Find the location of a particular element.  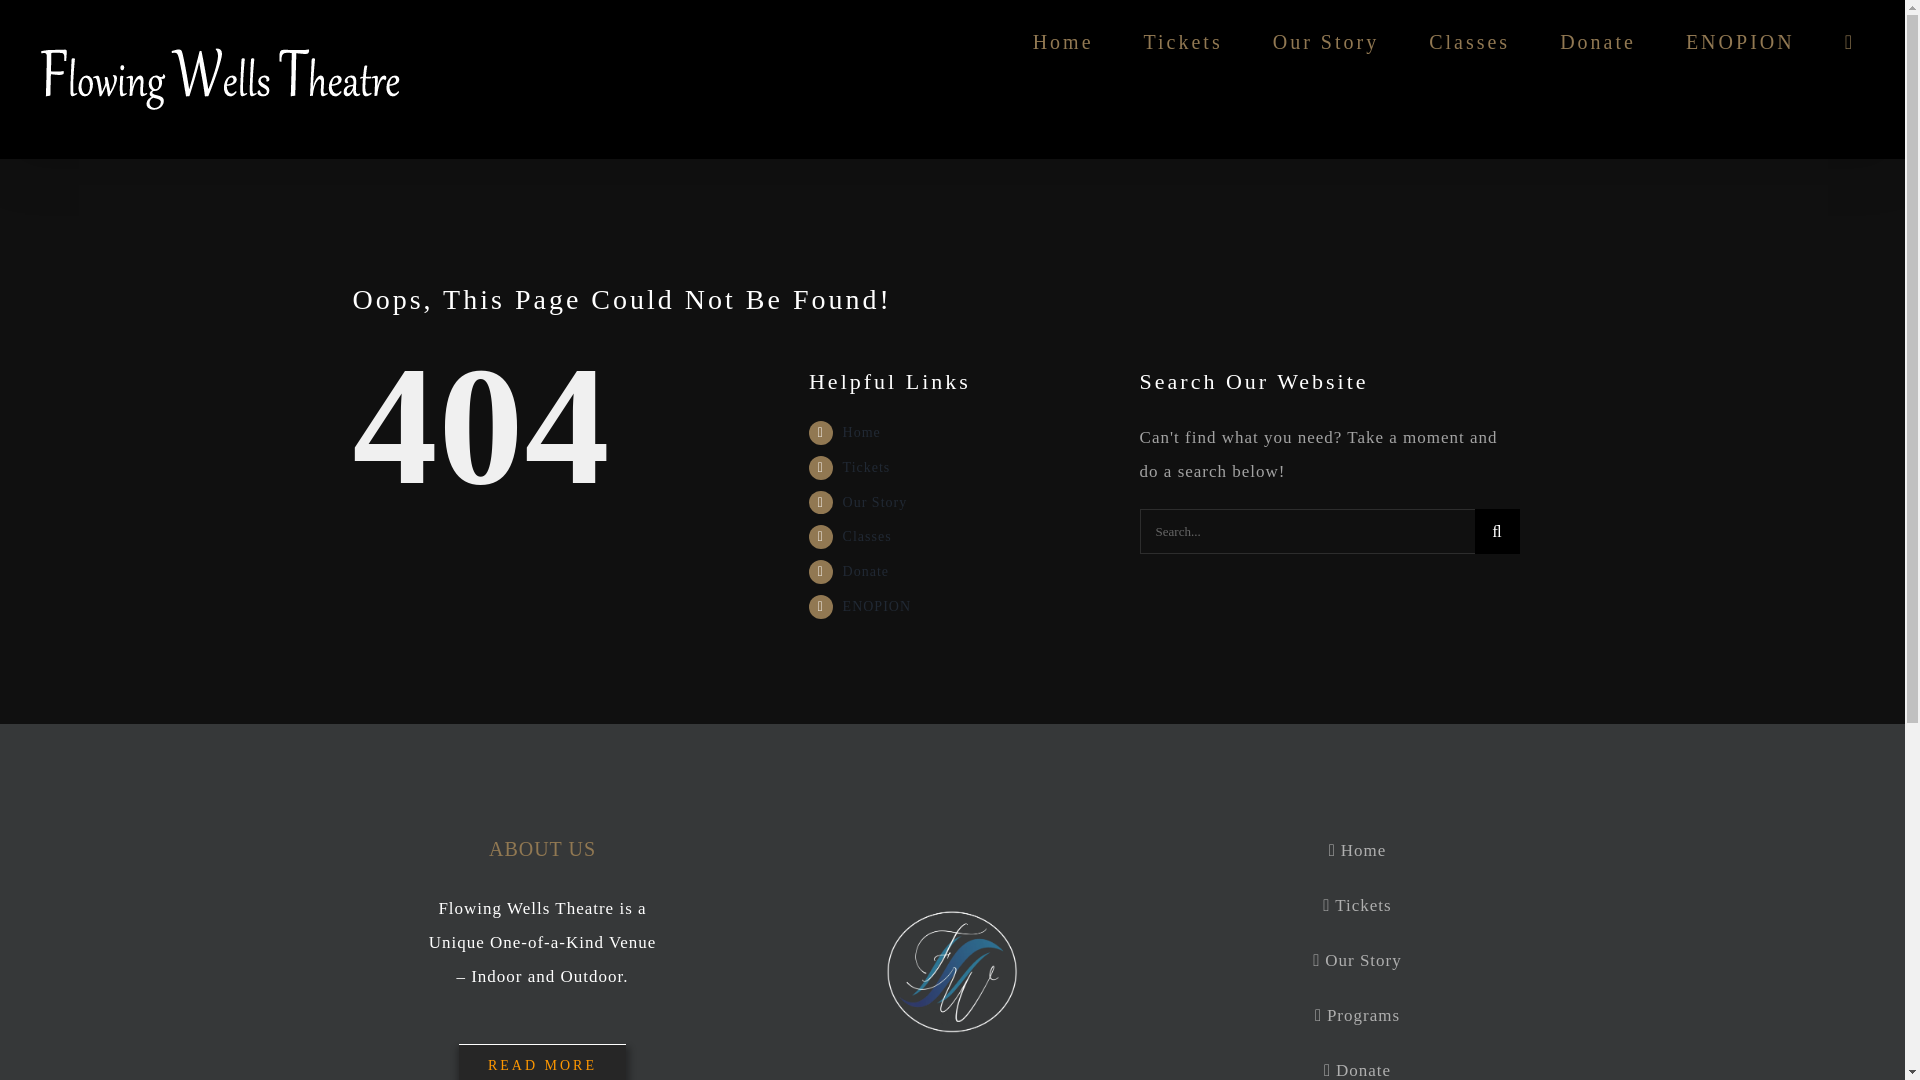

Our Story is located at coordinates (875, 502).